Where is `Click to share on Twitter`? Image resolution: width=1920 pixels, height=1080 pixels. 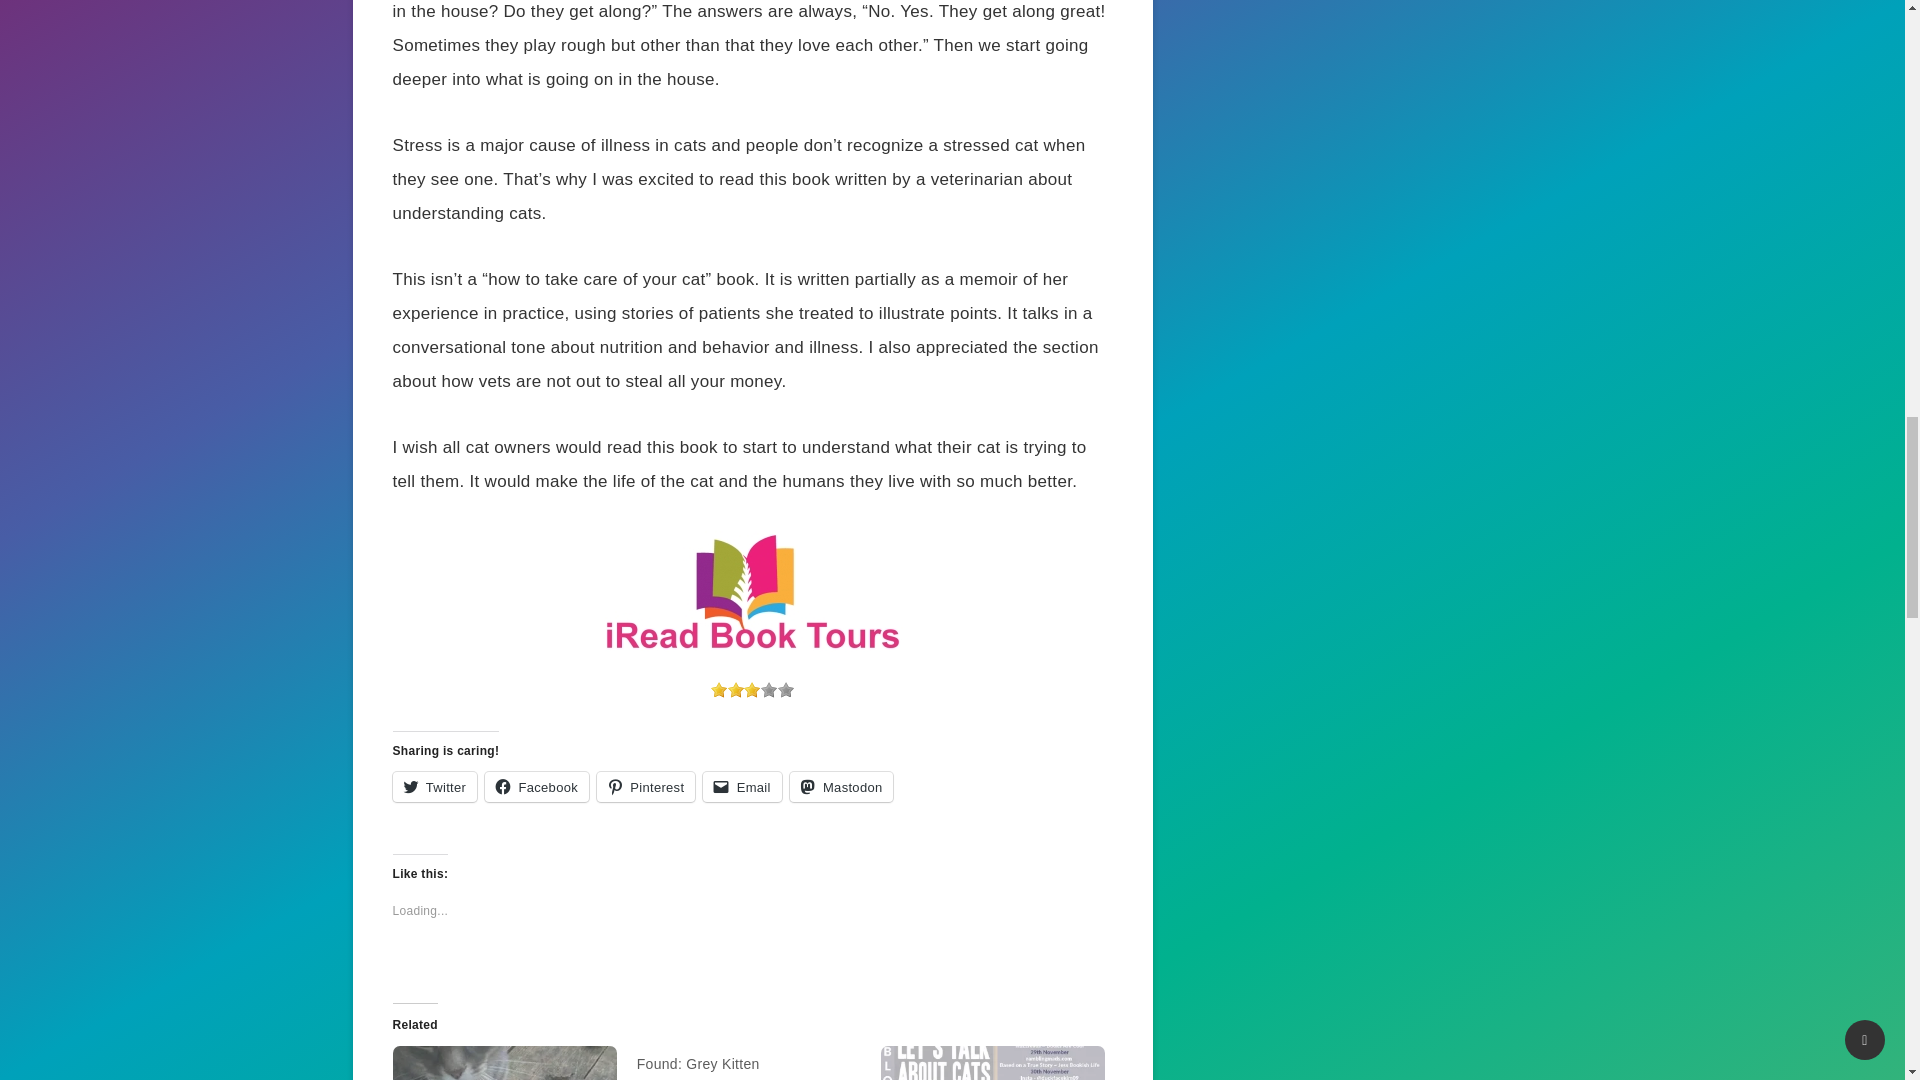
Click to share on Twitter is located at coordinates (434, 787).